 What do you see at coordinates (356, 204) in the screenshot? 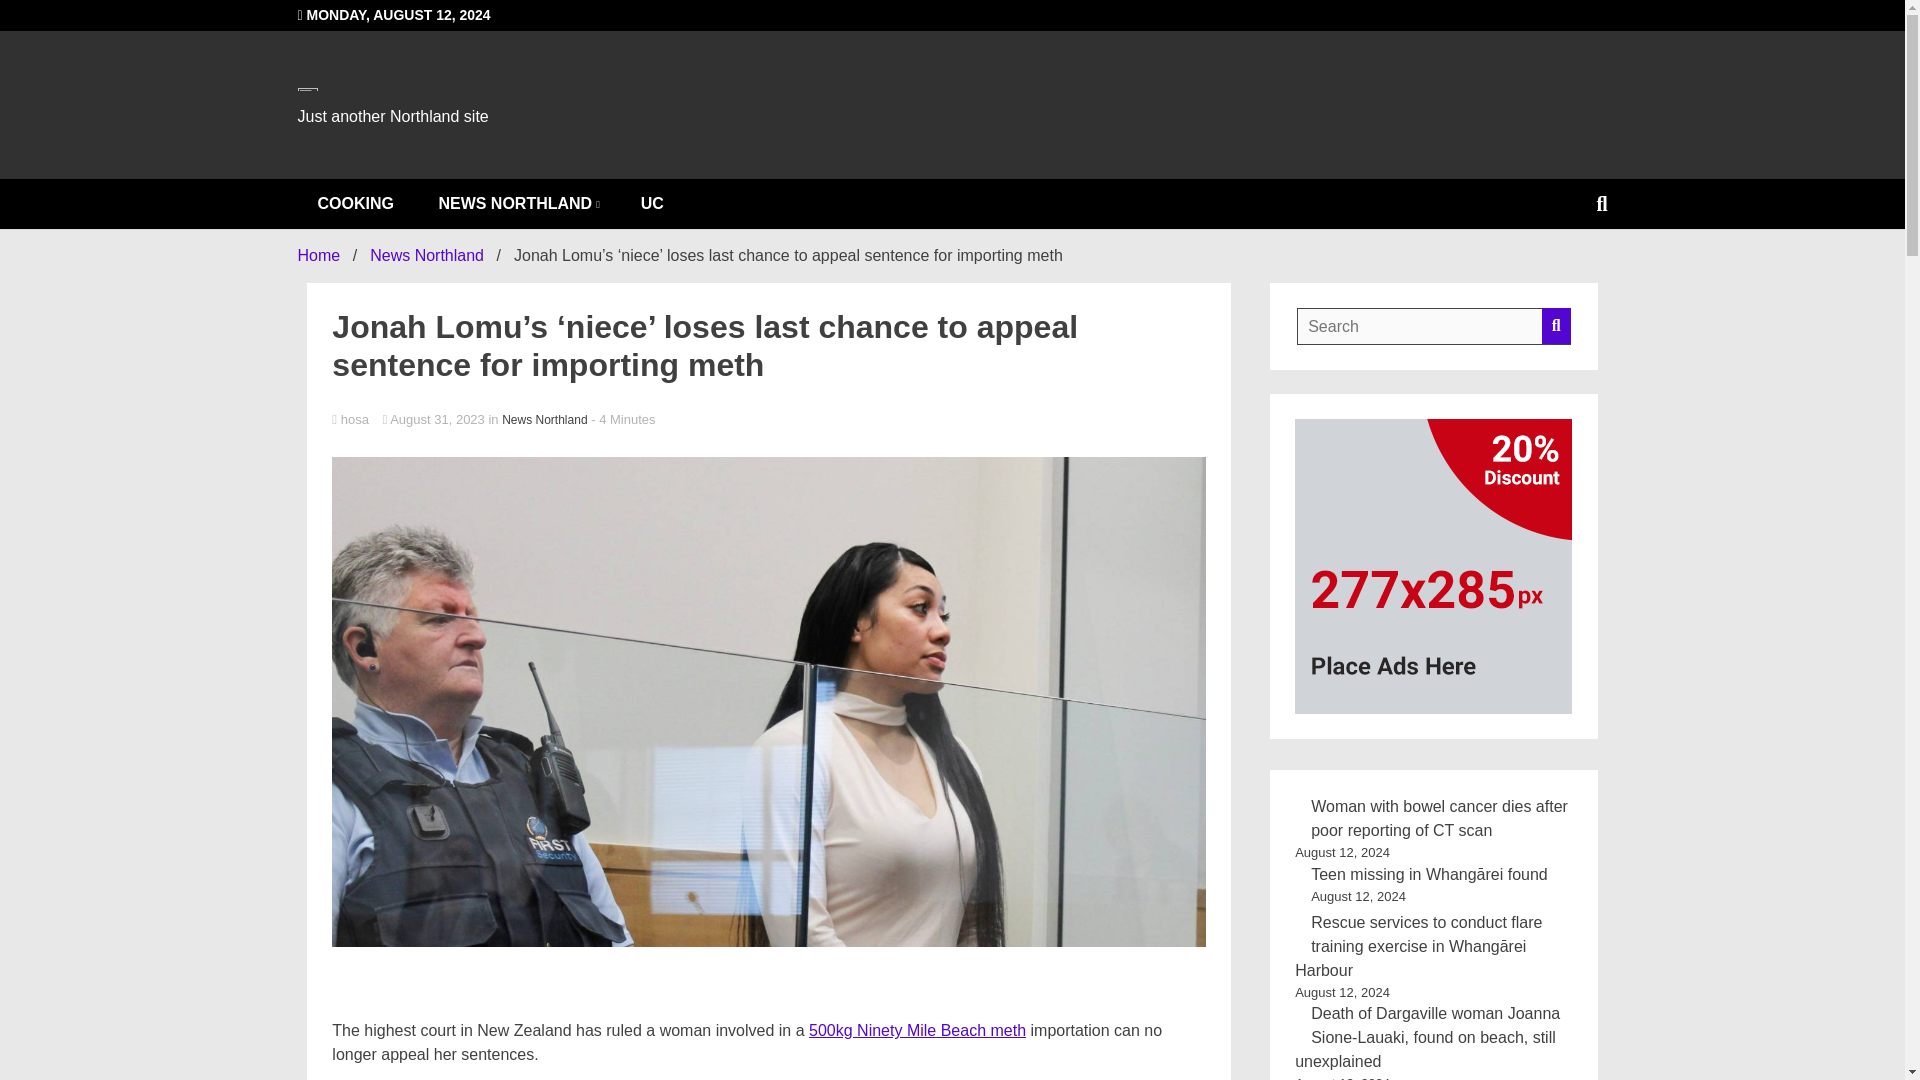
I see `COOKING` at bounding box center [356, 204].